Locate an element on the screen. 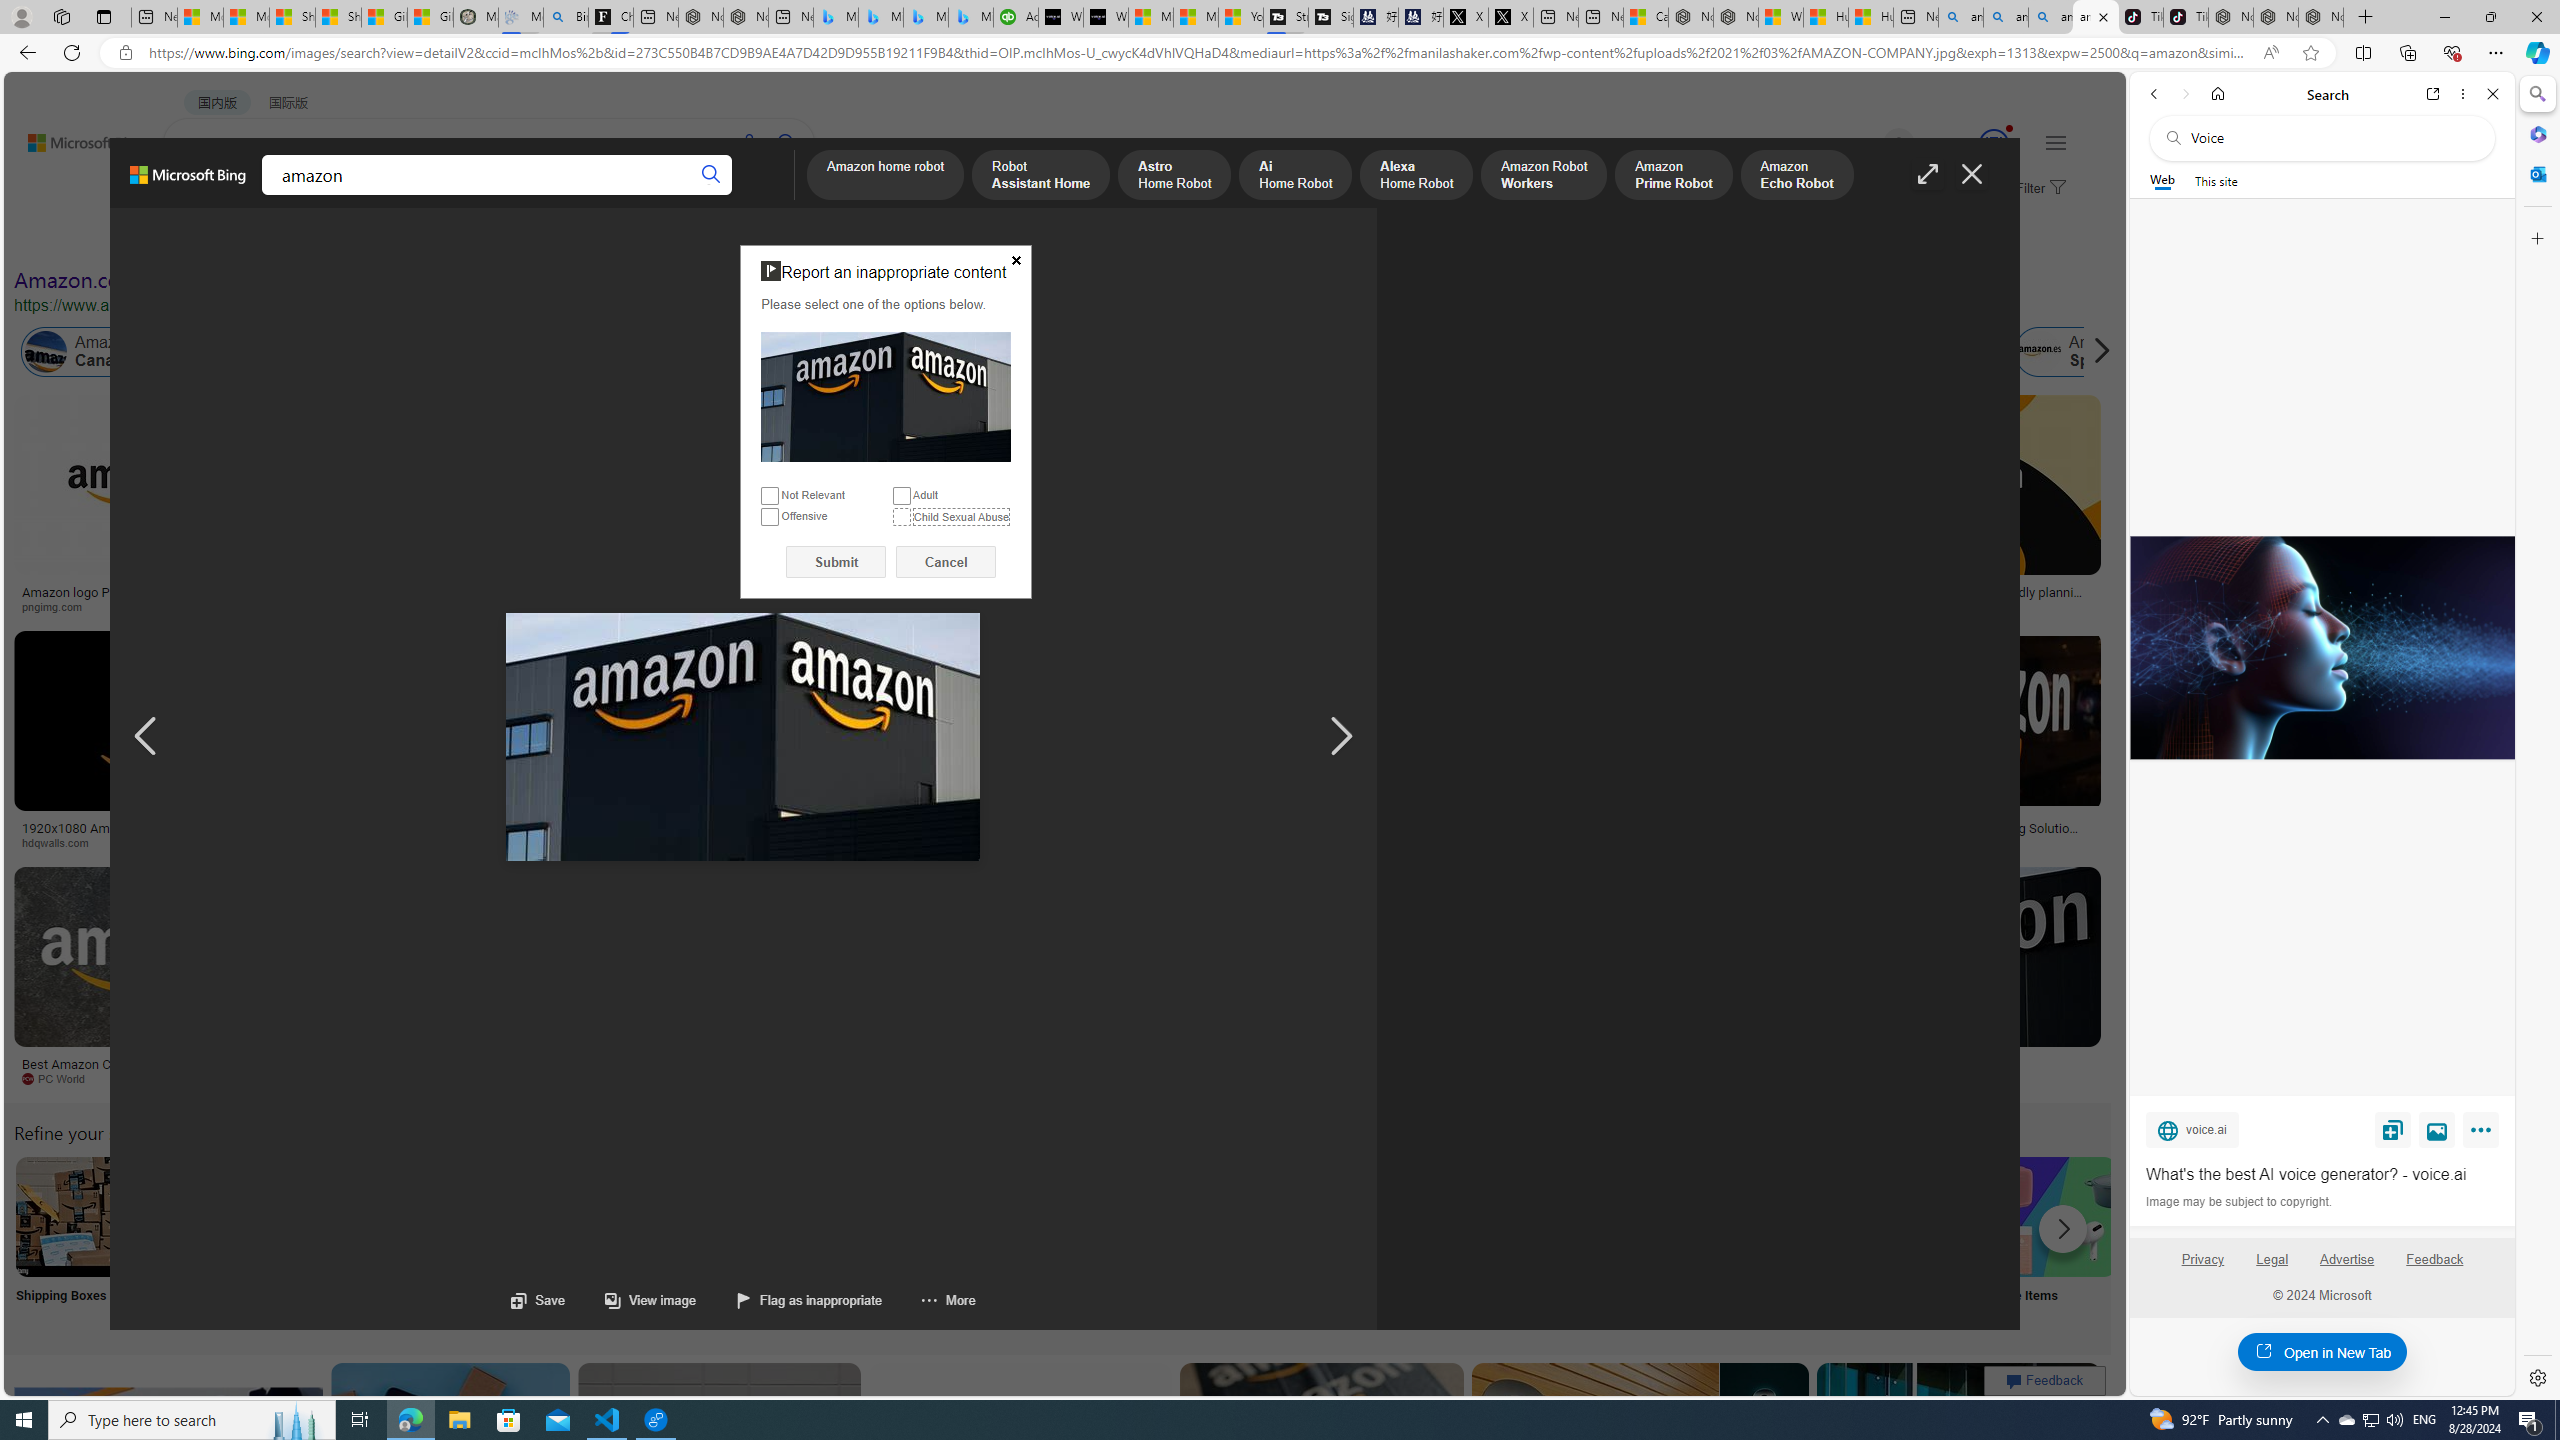 Image resolution: width=2560 pixels, height=1440 pixels. Amazon Logo (PNG e SVG) Download Vetorial Transparente is located at coordinates (1378, 598).